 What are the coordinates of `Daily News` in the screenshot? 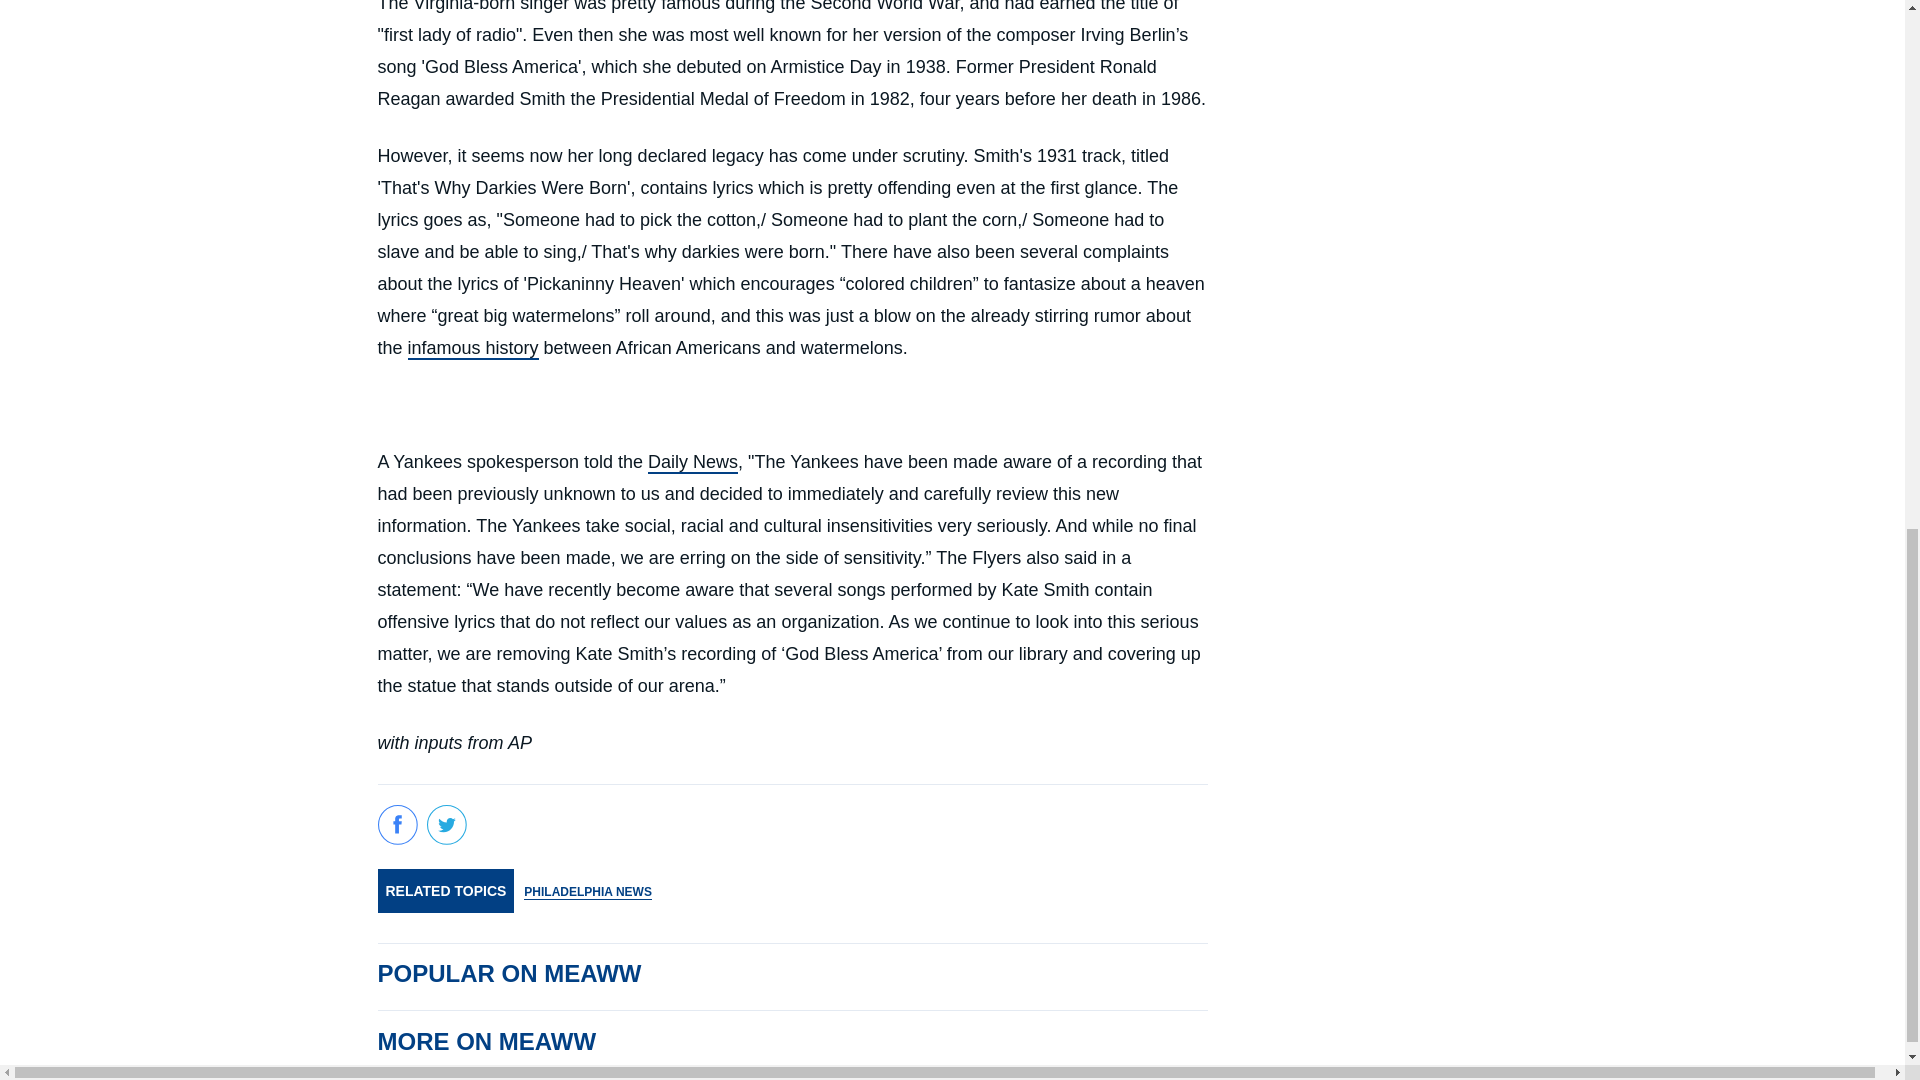 It's located at (692, 463).